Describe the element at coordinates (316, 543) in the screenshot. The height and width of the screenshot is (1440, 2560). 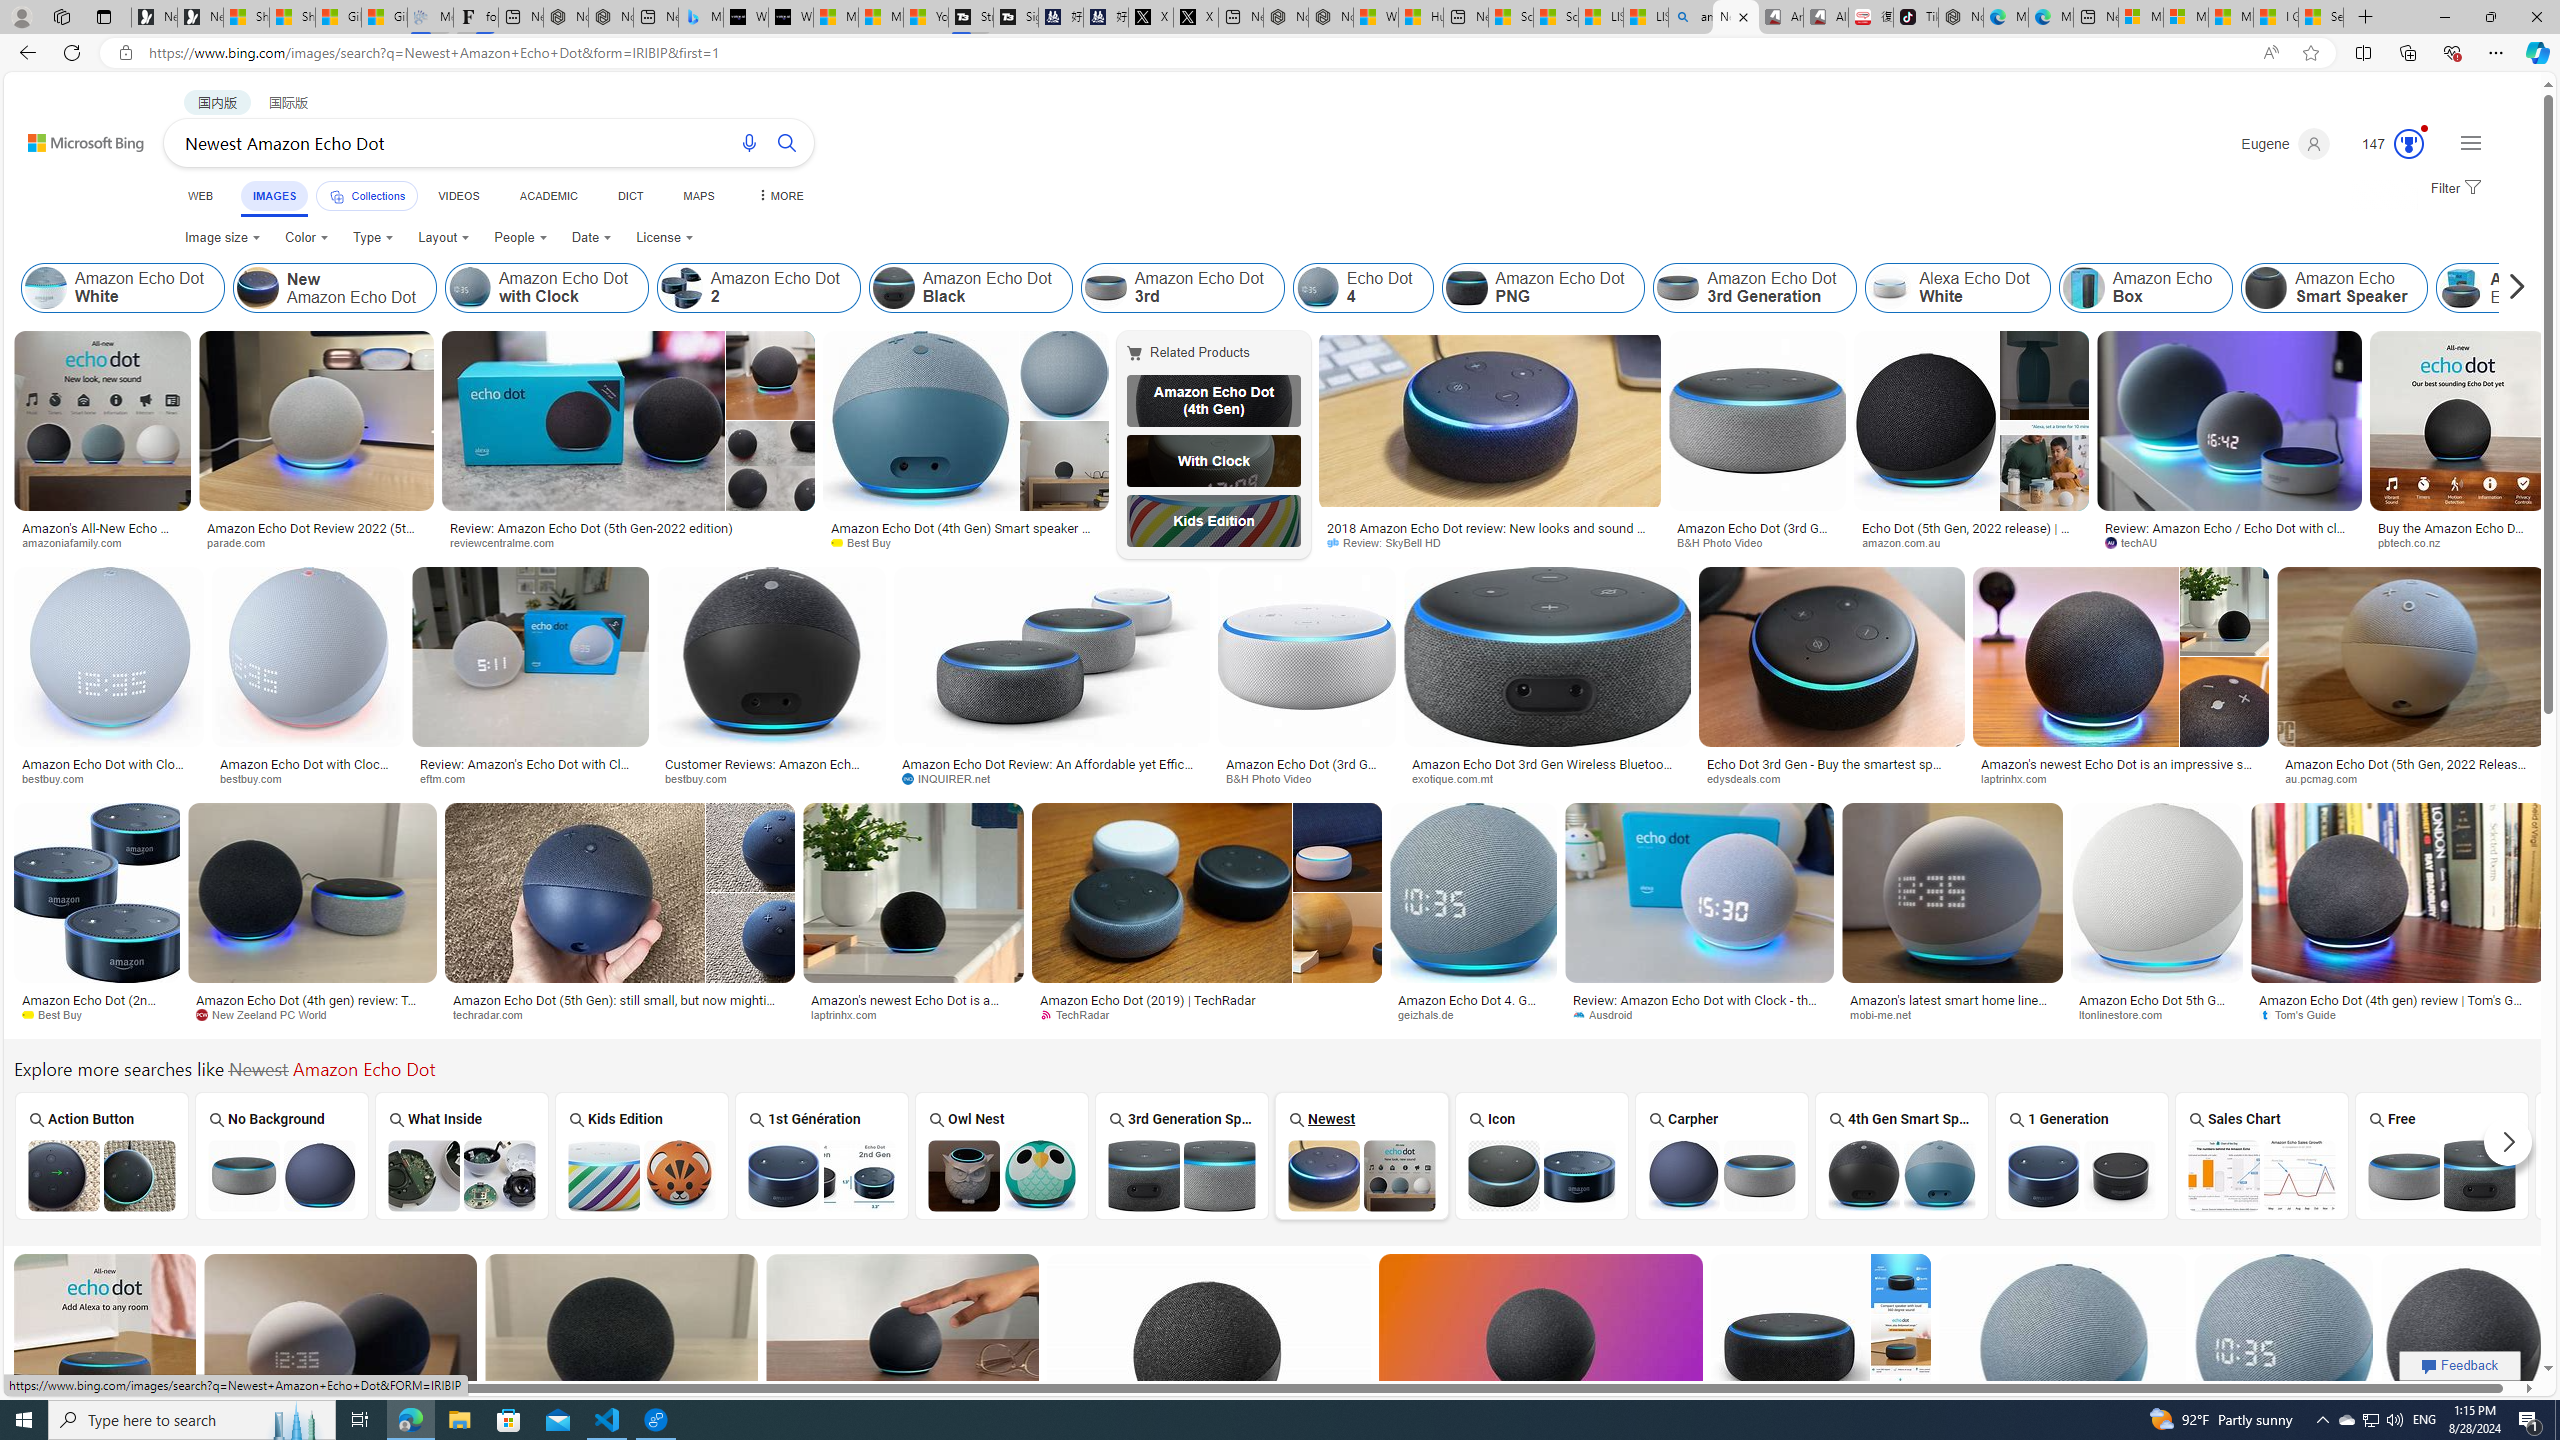
I see `parade.com` at that location.